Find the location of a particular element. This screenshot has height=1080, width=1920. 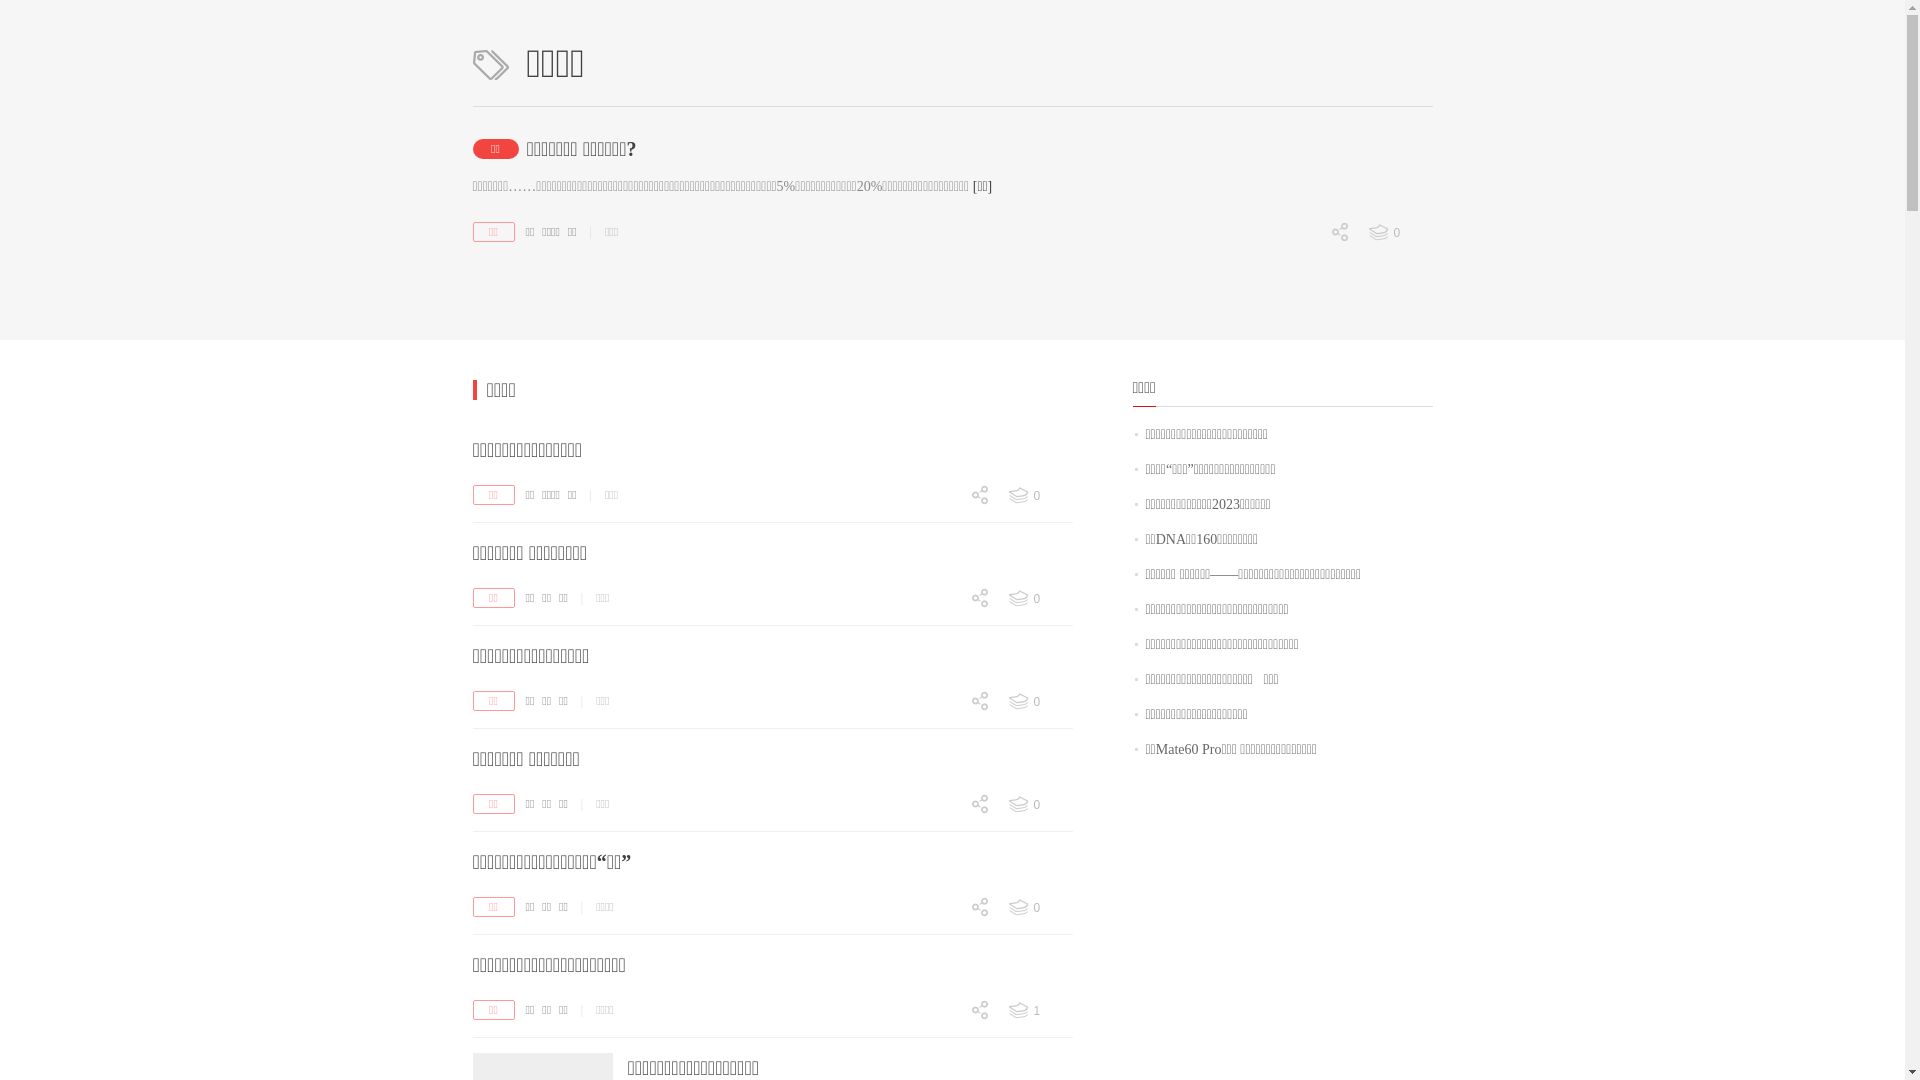

0 is located at coordinates (1300, 338).